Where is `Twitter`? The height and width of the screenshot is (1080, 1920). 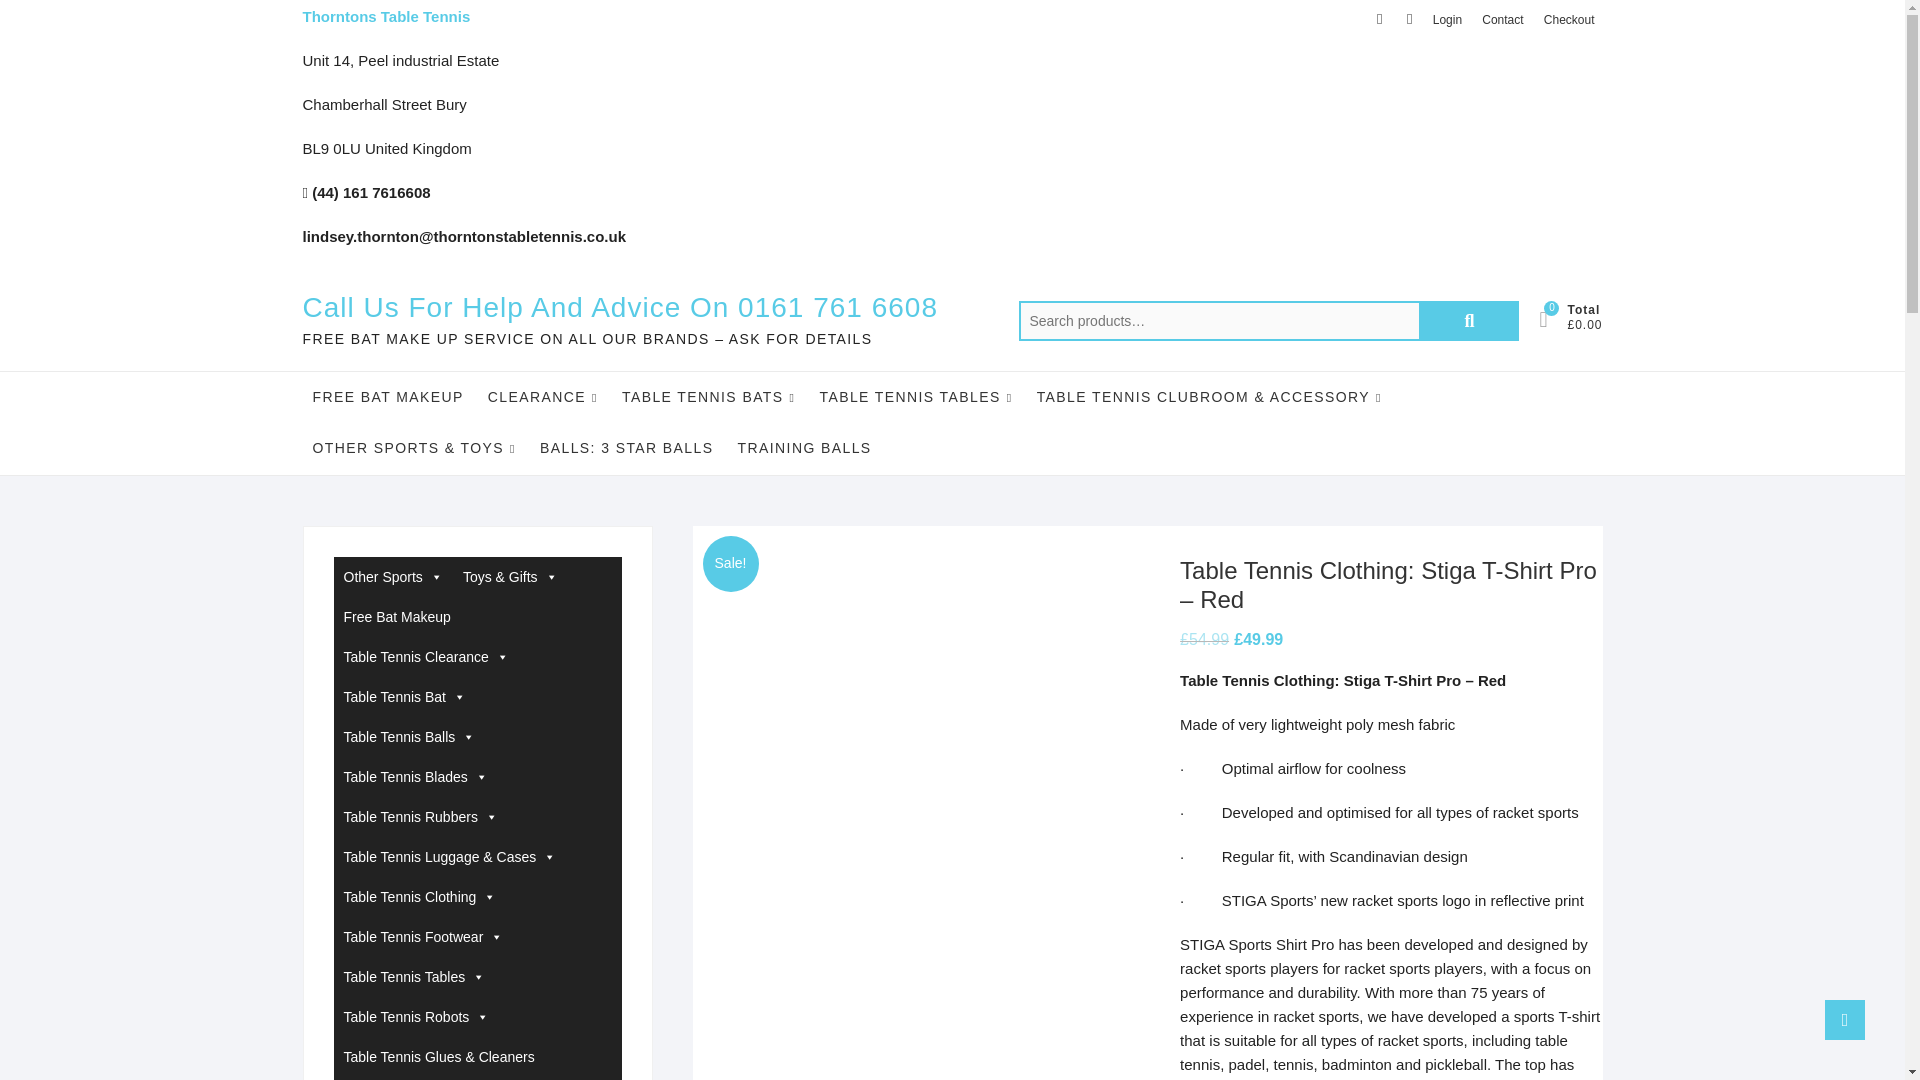
Twitter is located at coordinates (1410, 19).